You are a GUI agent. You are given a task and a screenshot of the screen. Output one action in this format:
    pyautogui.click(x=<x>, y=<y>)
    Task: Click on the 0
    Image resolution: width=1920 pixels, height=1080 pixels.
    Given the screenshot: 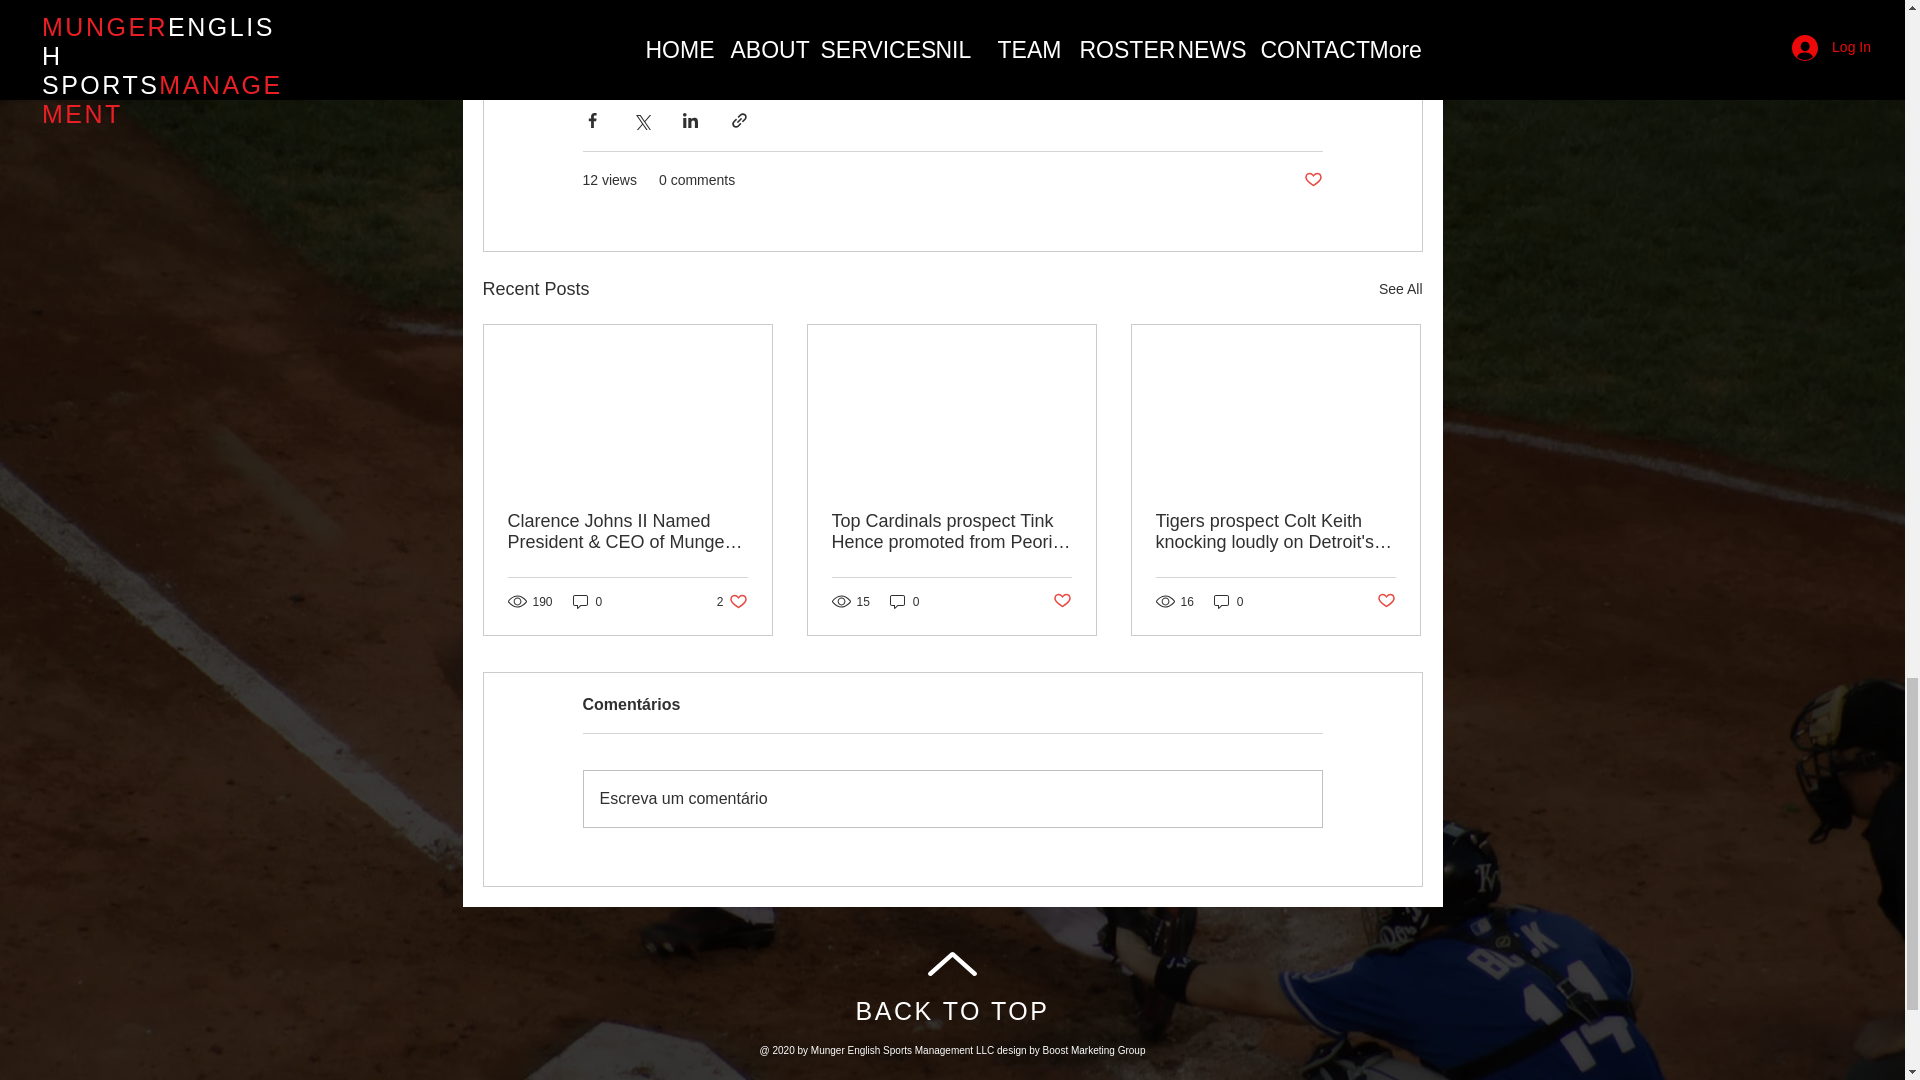 What is the action you would take?
    pyautogui.click(x=1386, y=601)
    